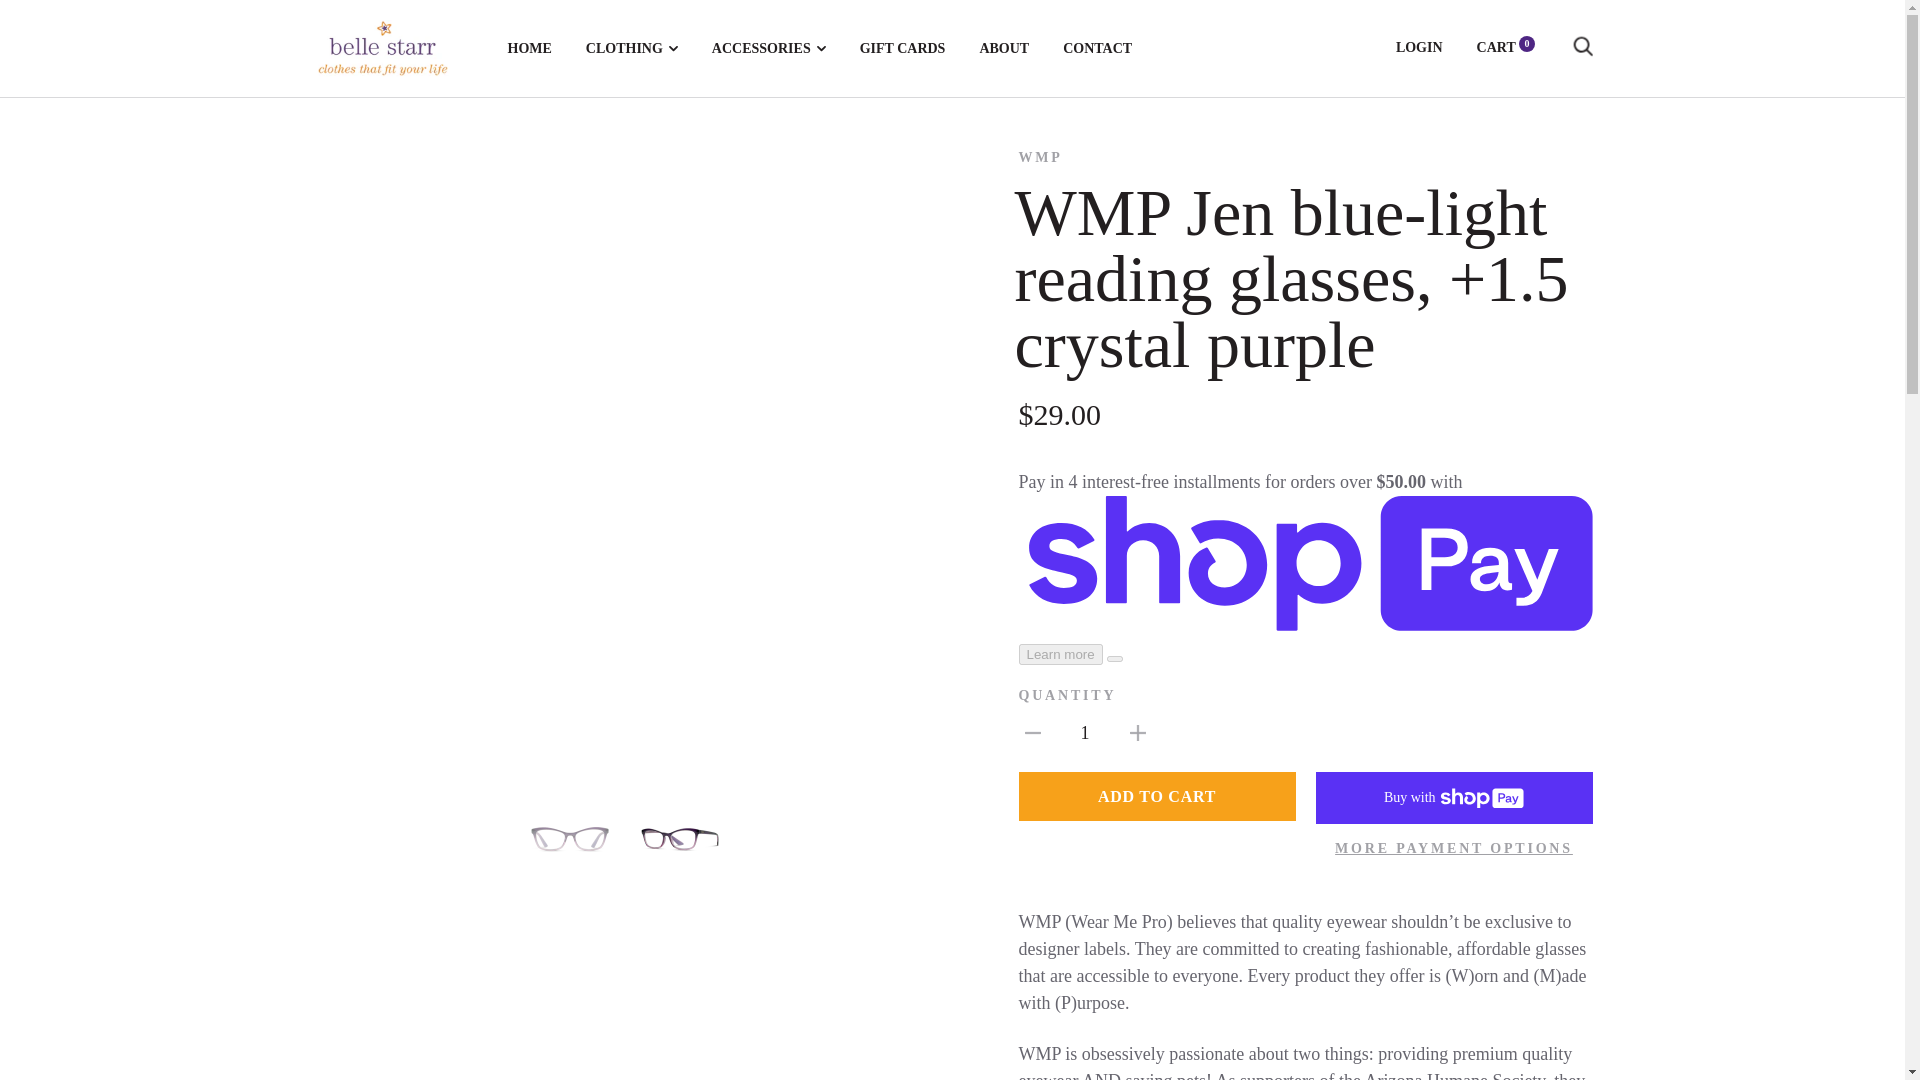  I want to click on Increase quantity by 1, so click(1138, 732).